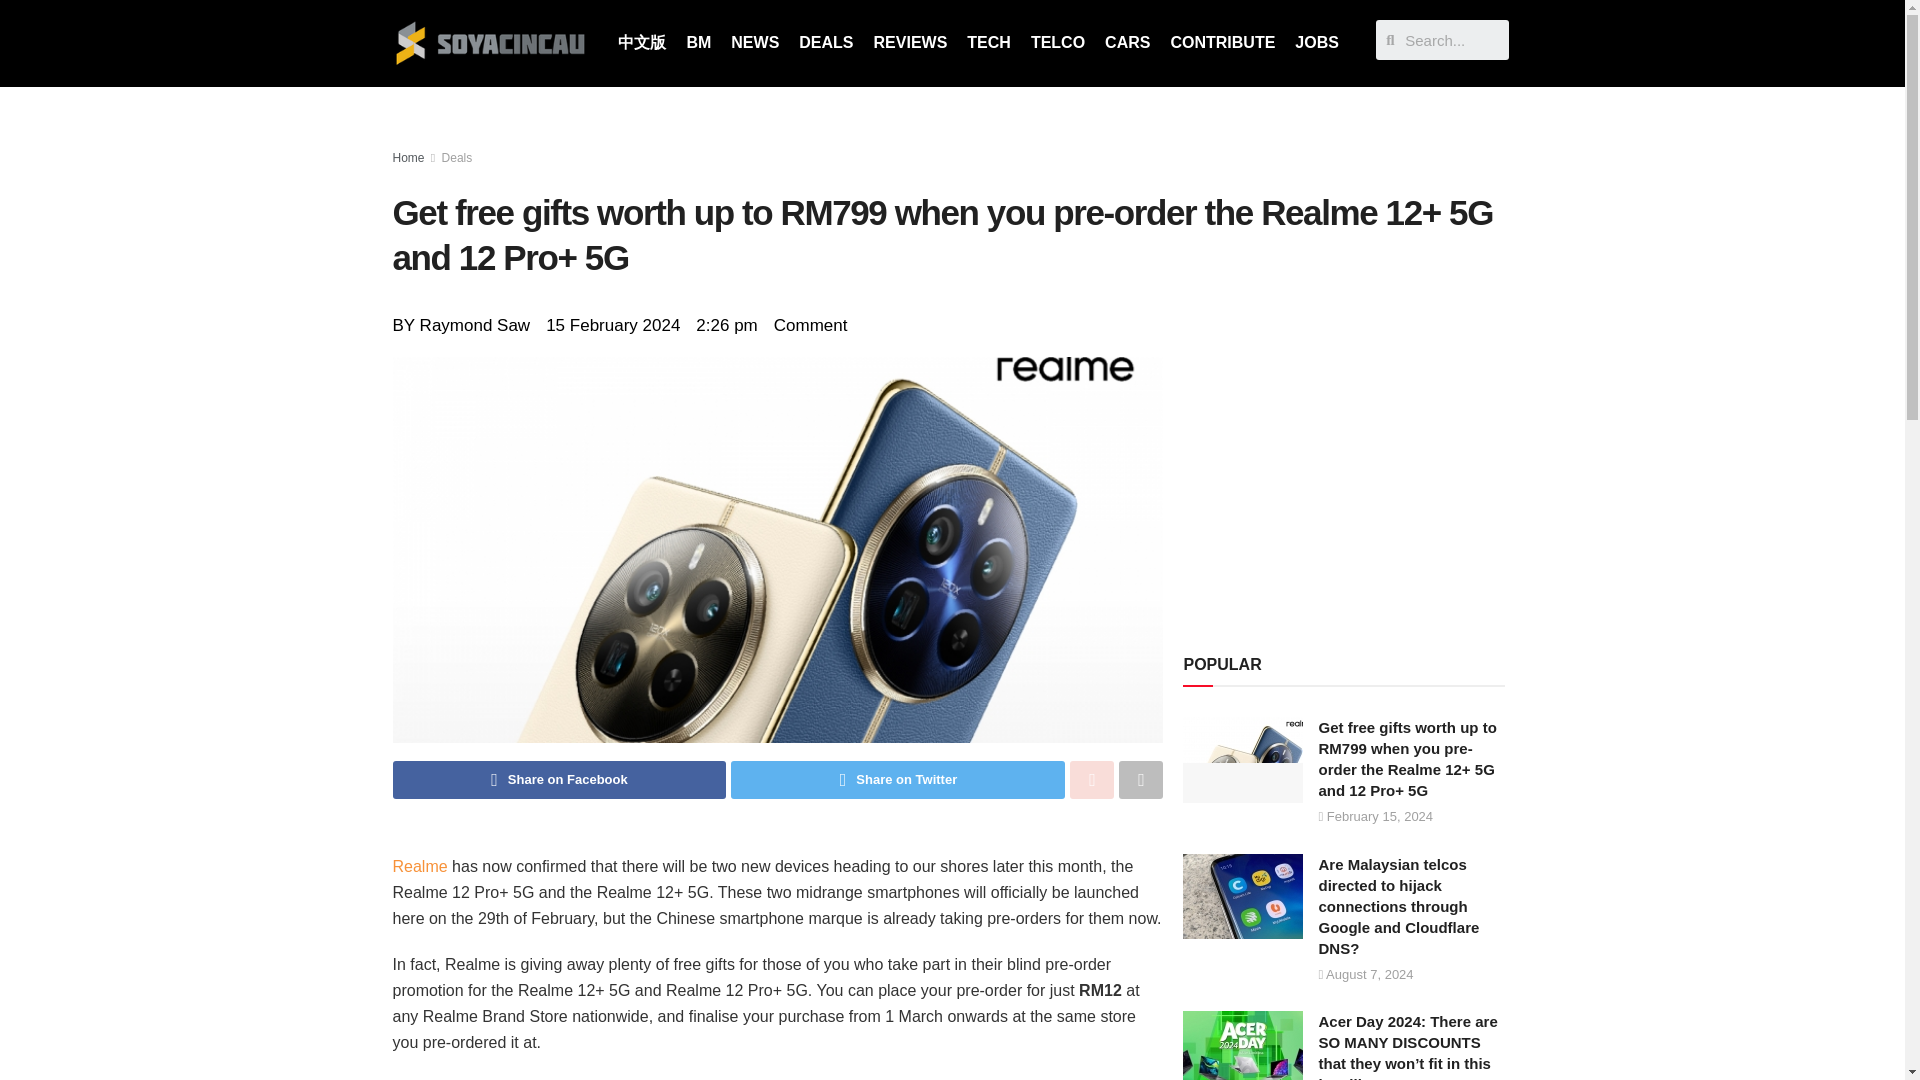 This screenshot has height=1080, width=1920. What do you see at coordinates (826, 42) in the screenshot?
I see `DEALS` at bounding box center [826, 42].